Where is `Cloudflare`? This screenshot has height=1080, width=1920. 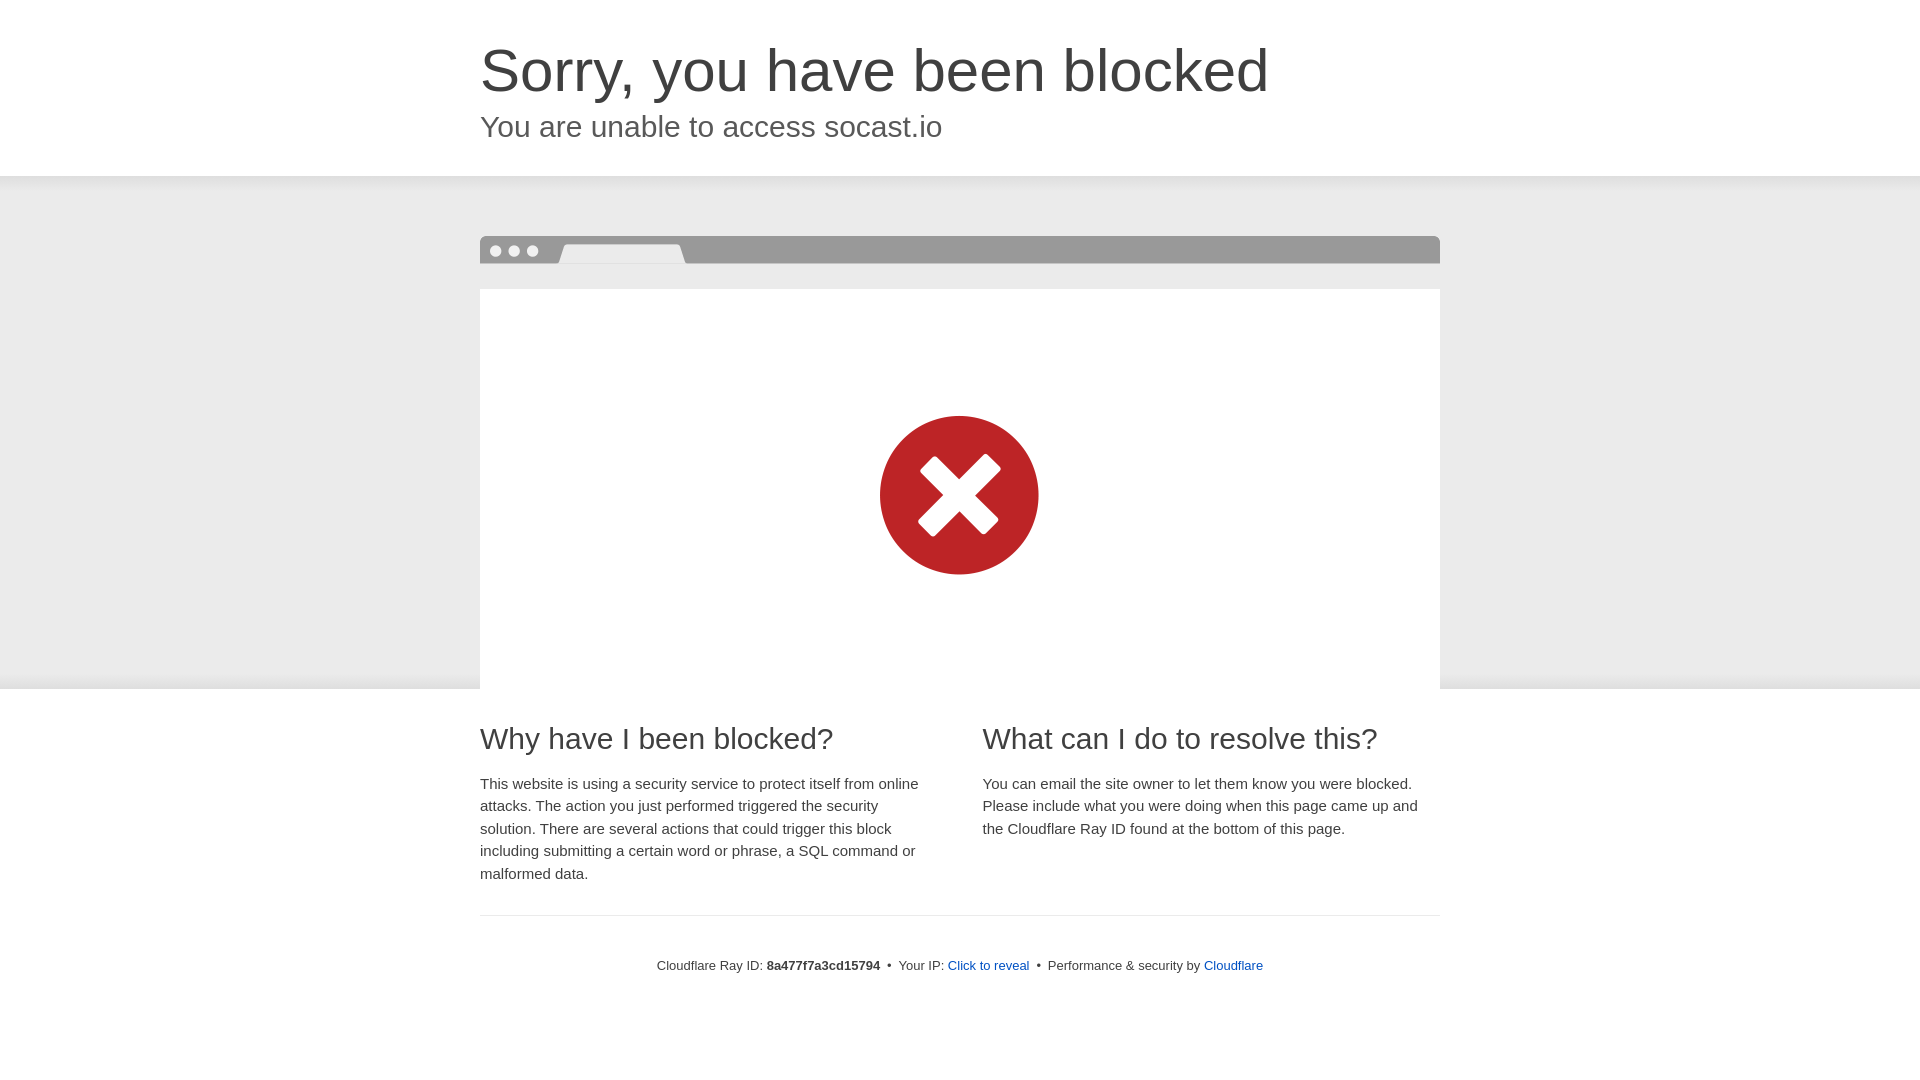 Cloudflare is located at coordinates (1233, 965).